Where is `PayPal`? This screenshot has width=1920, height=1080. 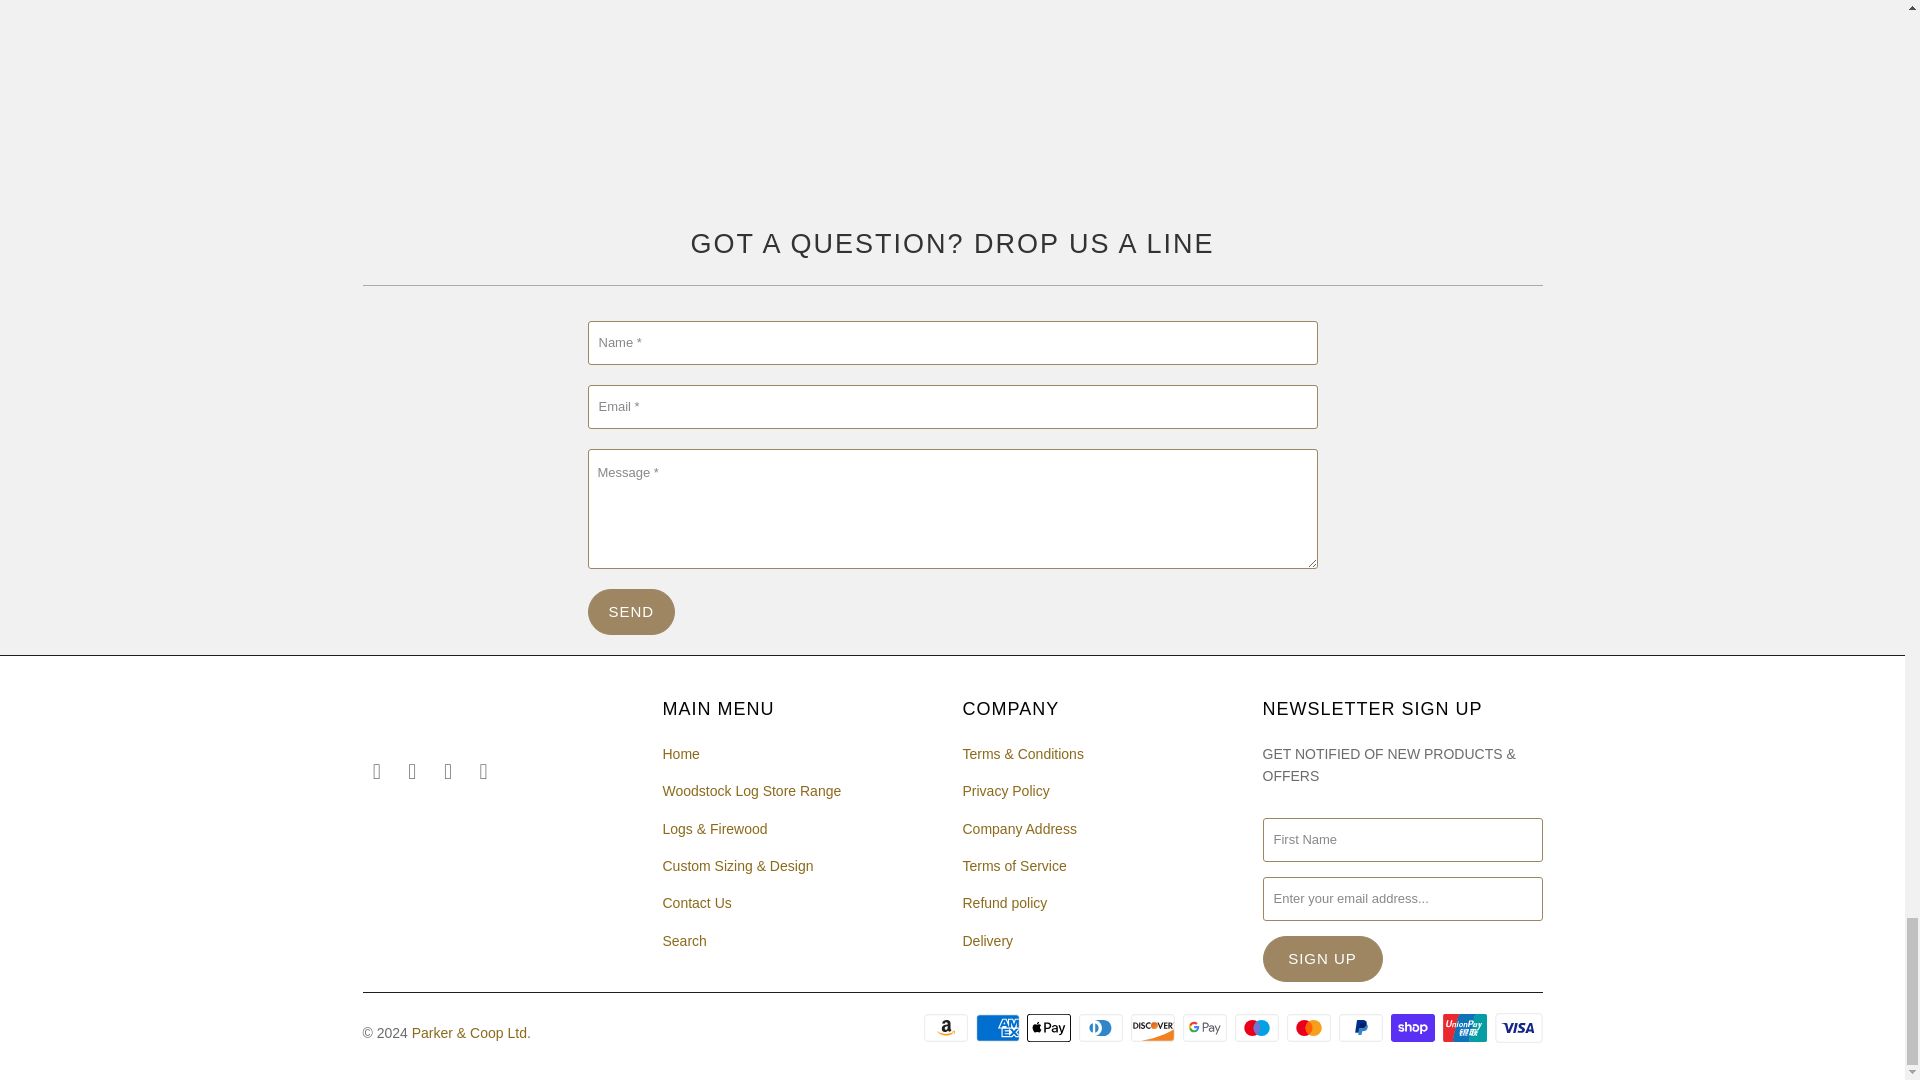 PayPal is located at coordinates (1362, 1028).